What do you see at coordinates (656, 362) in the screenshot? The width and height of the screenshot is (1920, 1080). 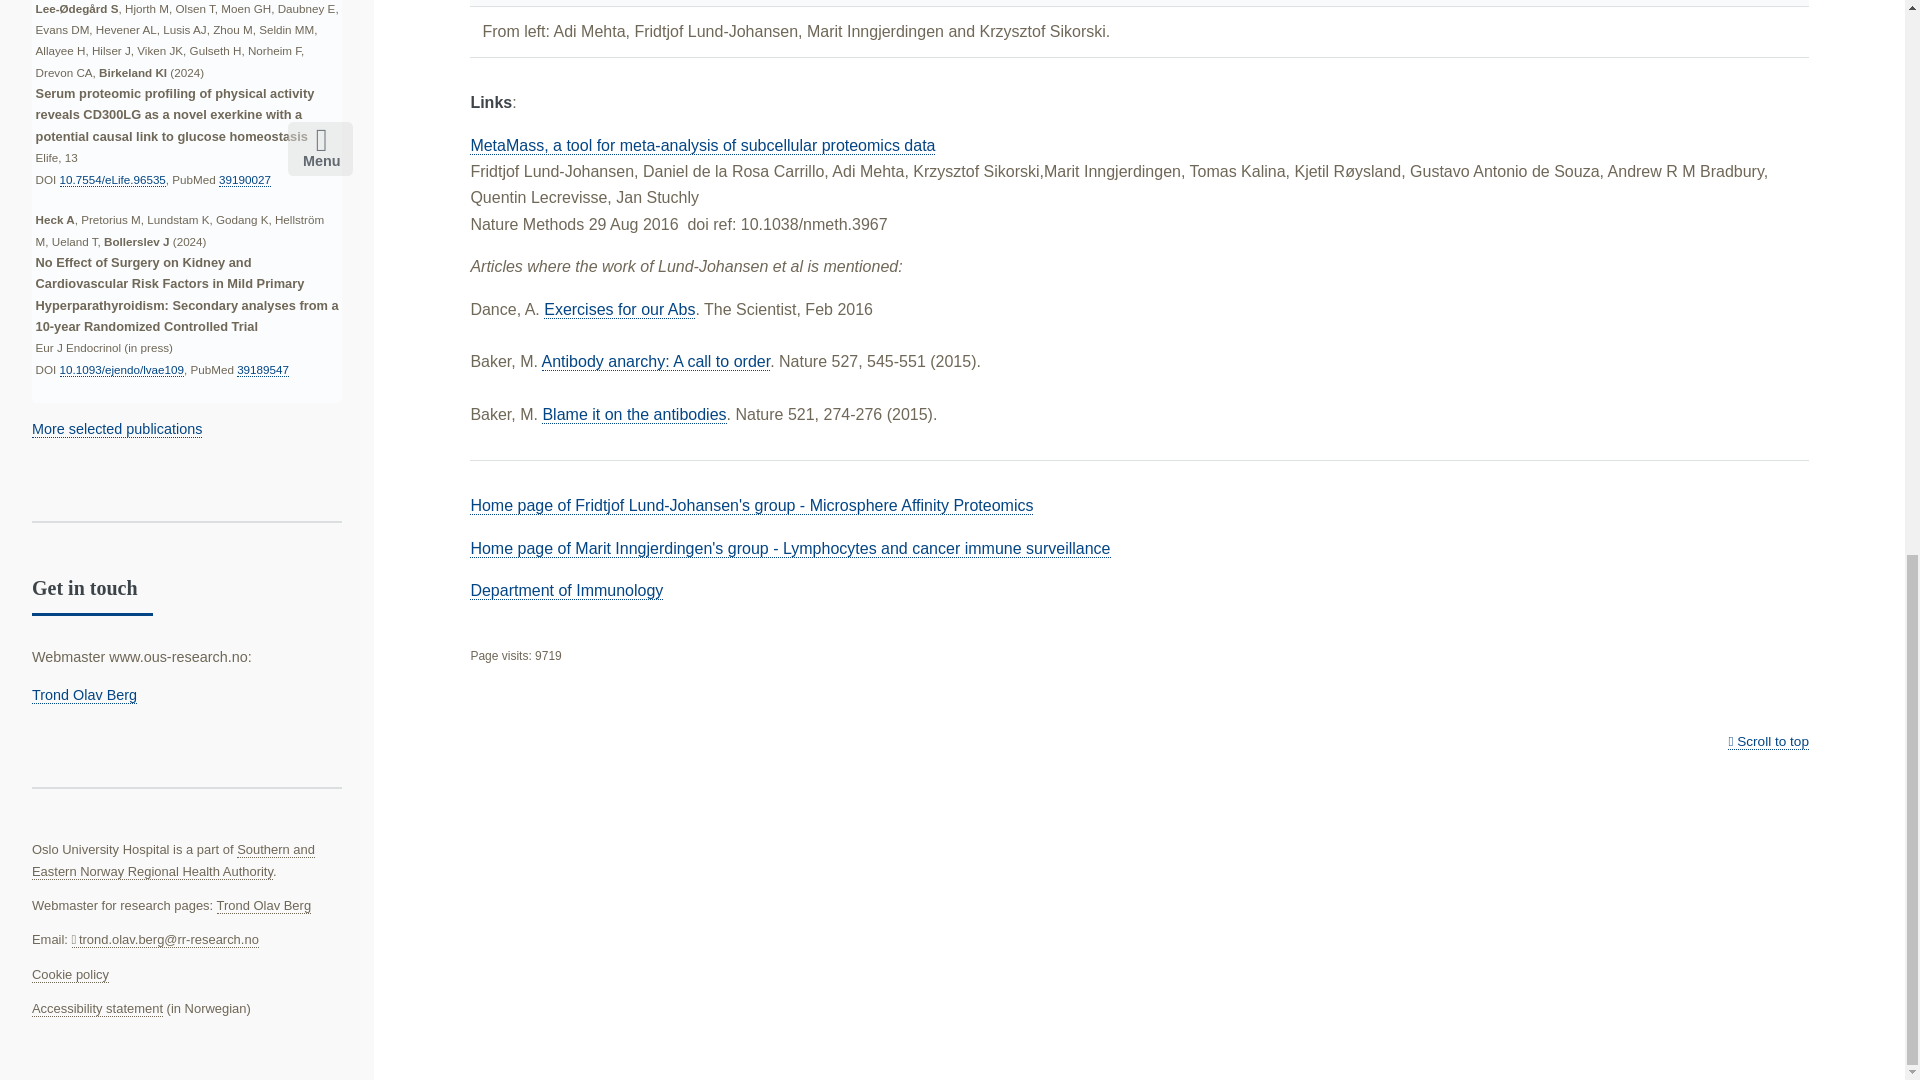 I see `Antibody anarchy: A call to order` at bounding box center [656, 362].